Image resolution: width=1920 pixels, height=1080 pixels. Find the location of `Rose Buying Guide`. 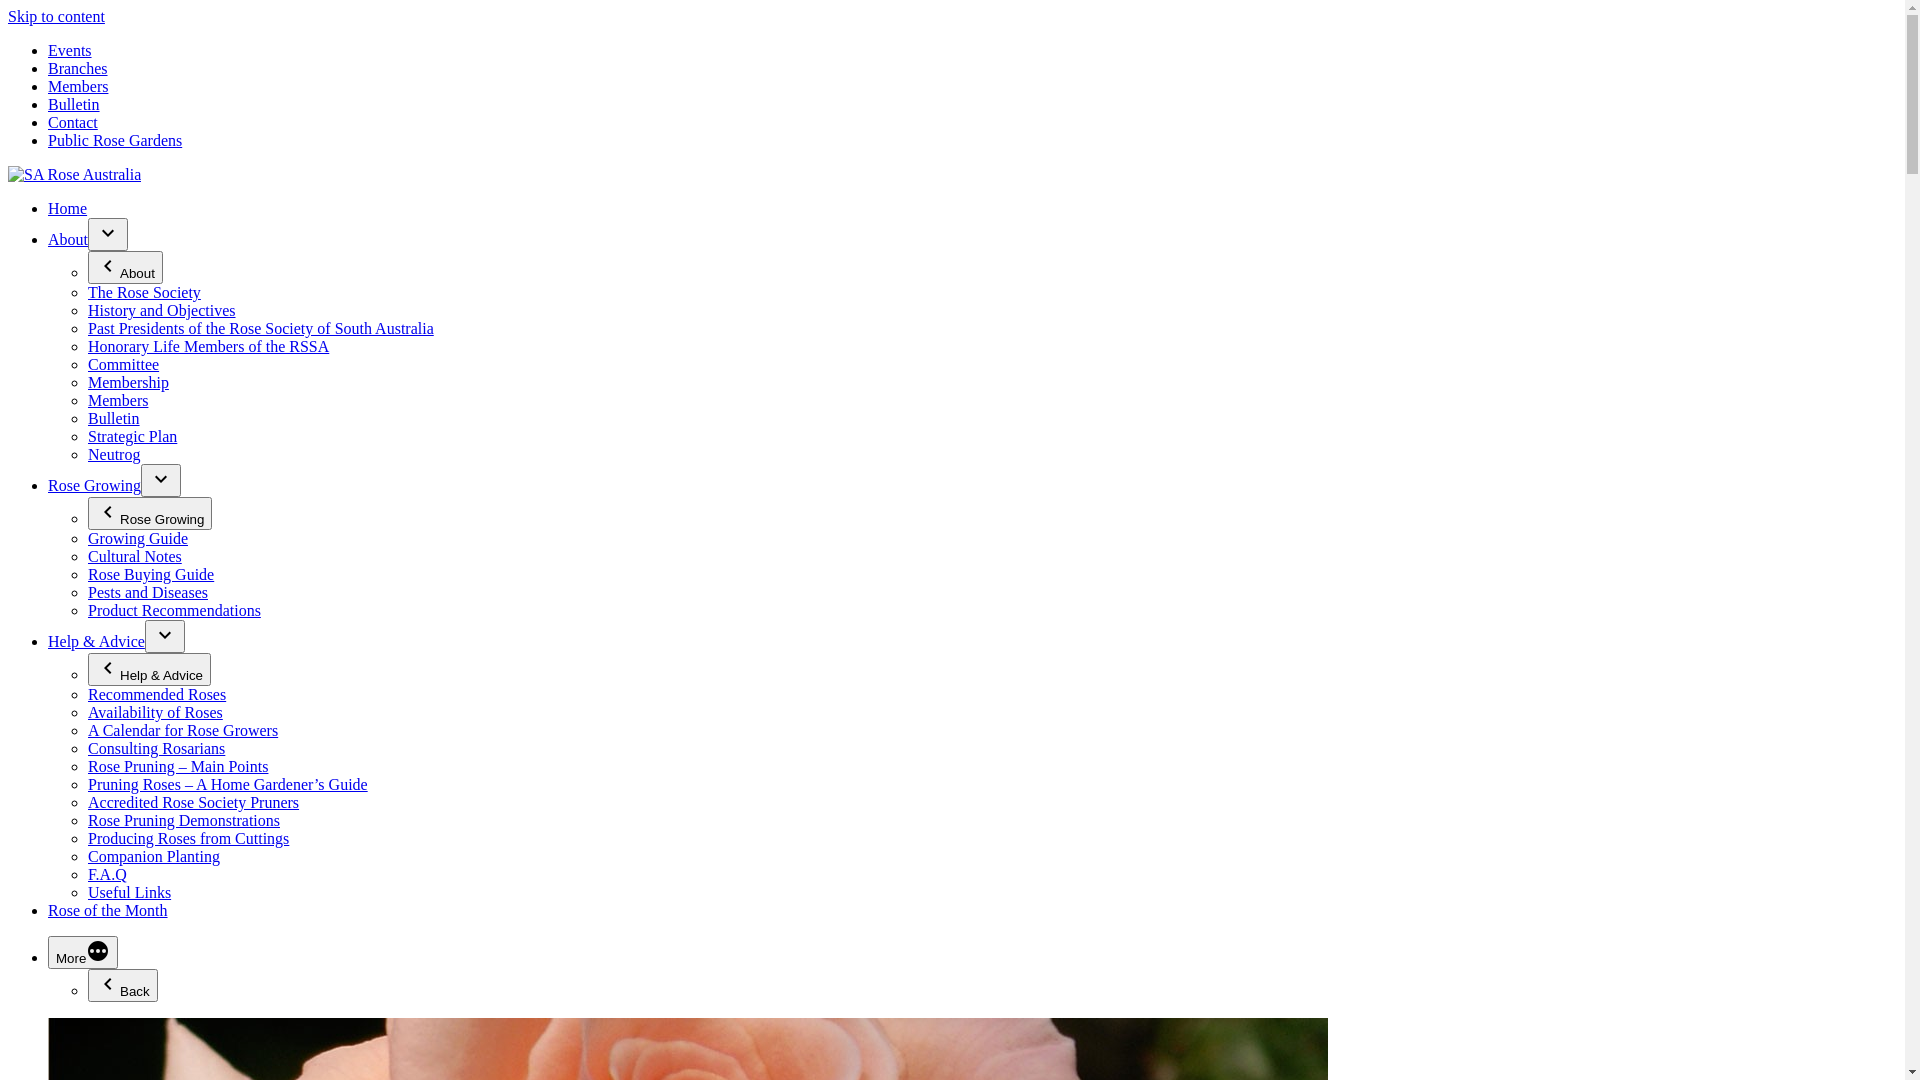

Rose Buying Guide is located at coordinates (151, 574).